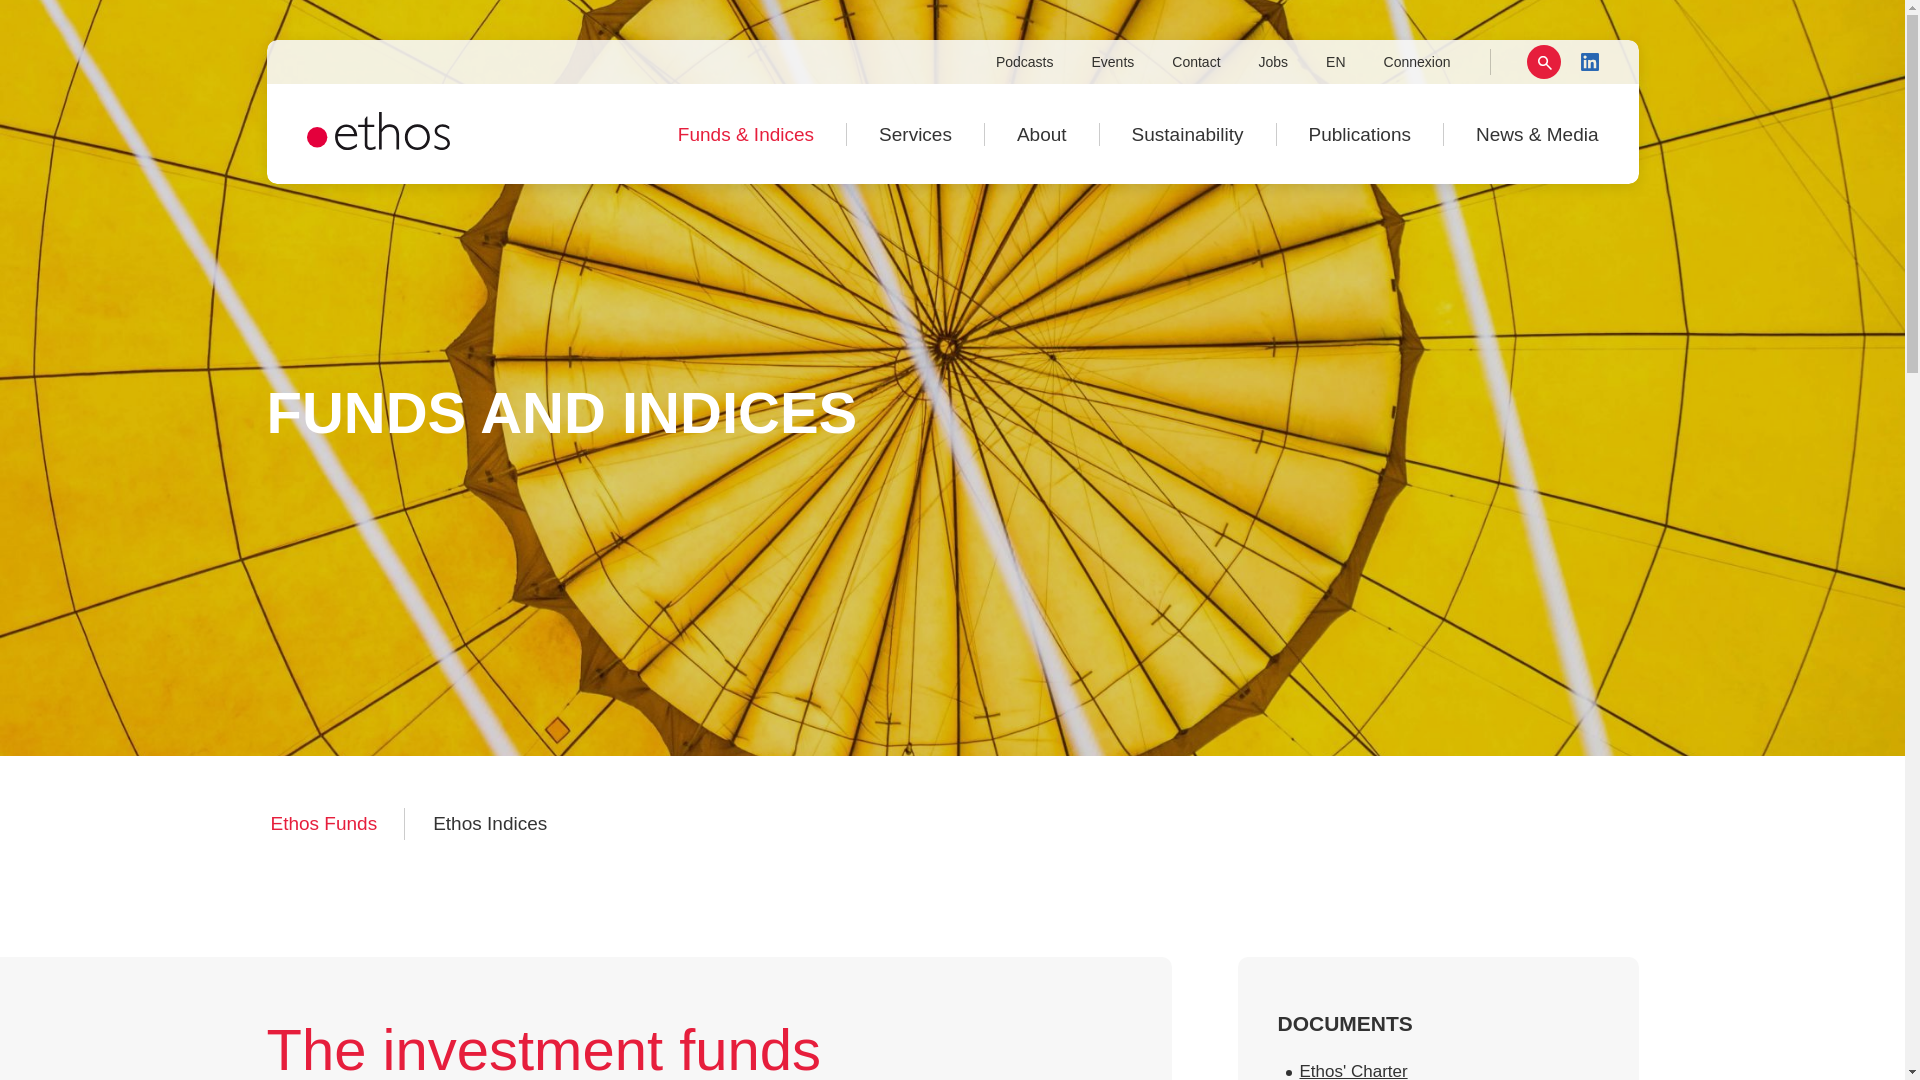  Describe the element at coordinates (323, 824) in the screenshot. I see `Ethos Funds` at that location.